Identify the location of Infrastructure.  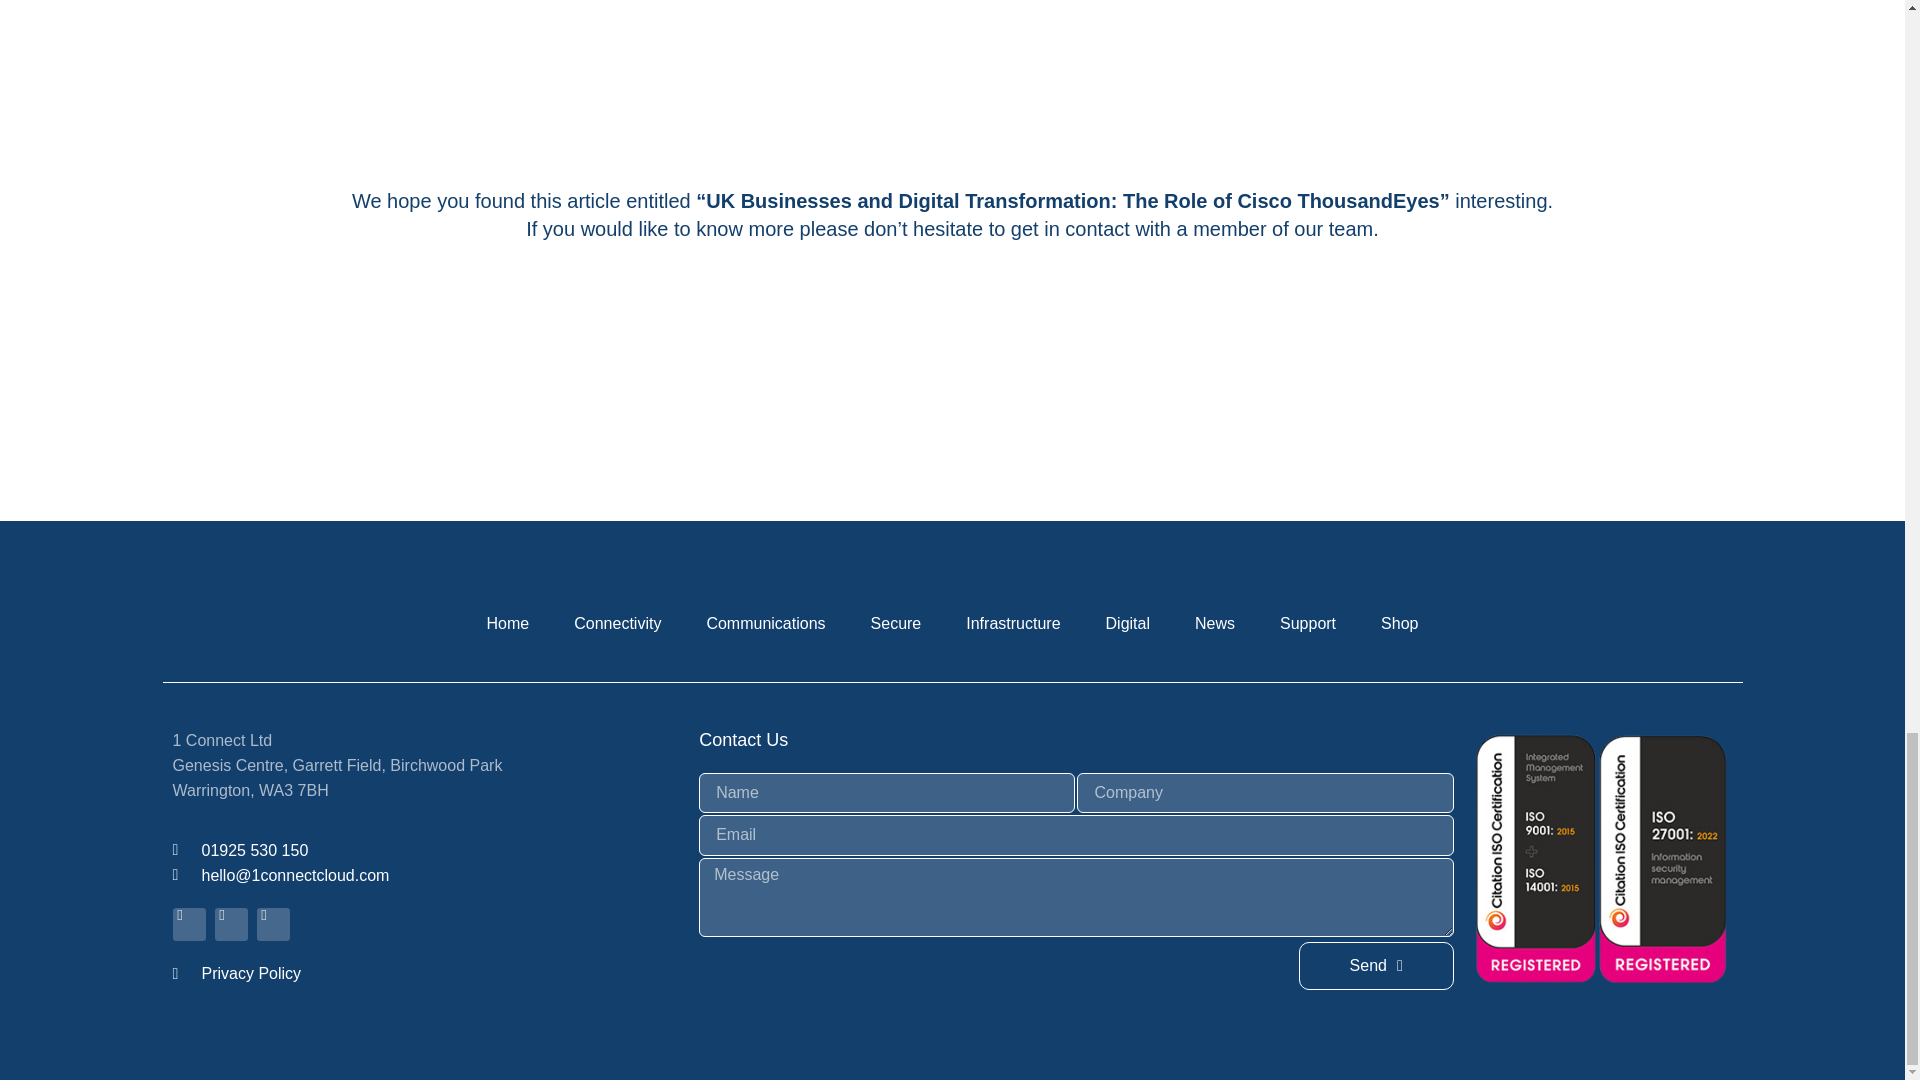
(1012, 623).